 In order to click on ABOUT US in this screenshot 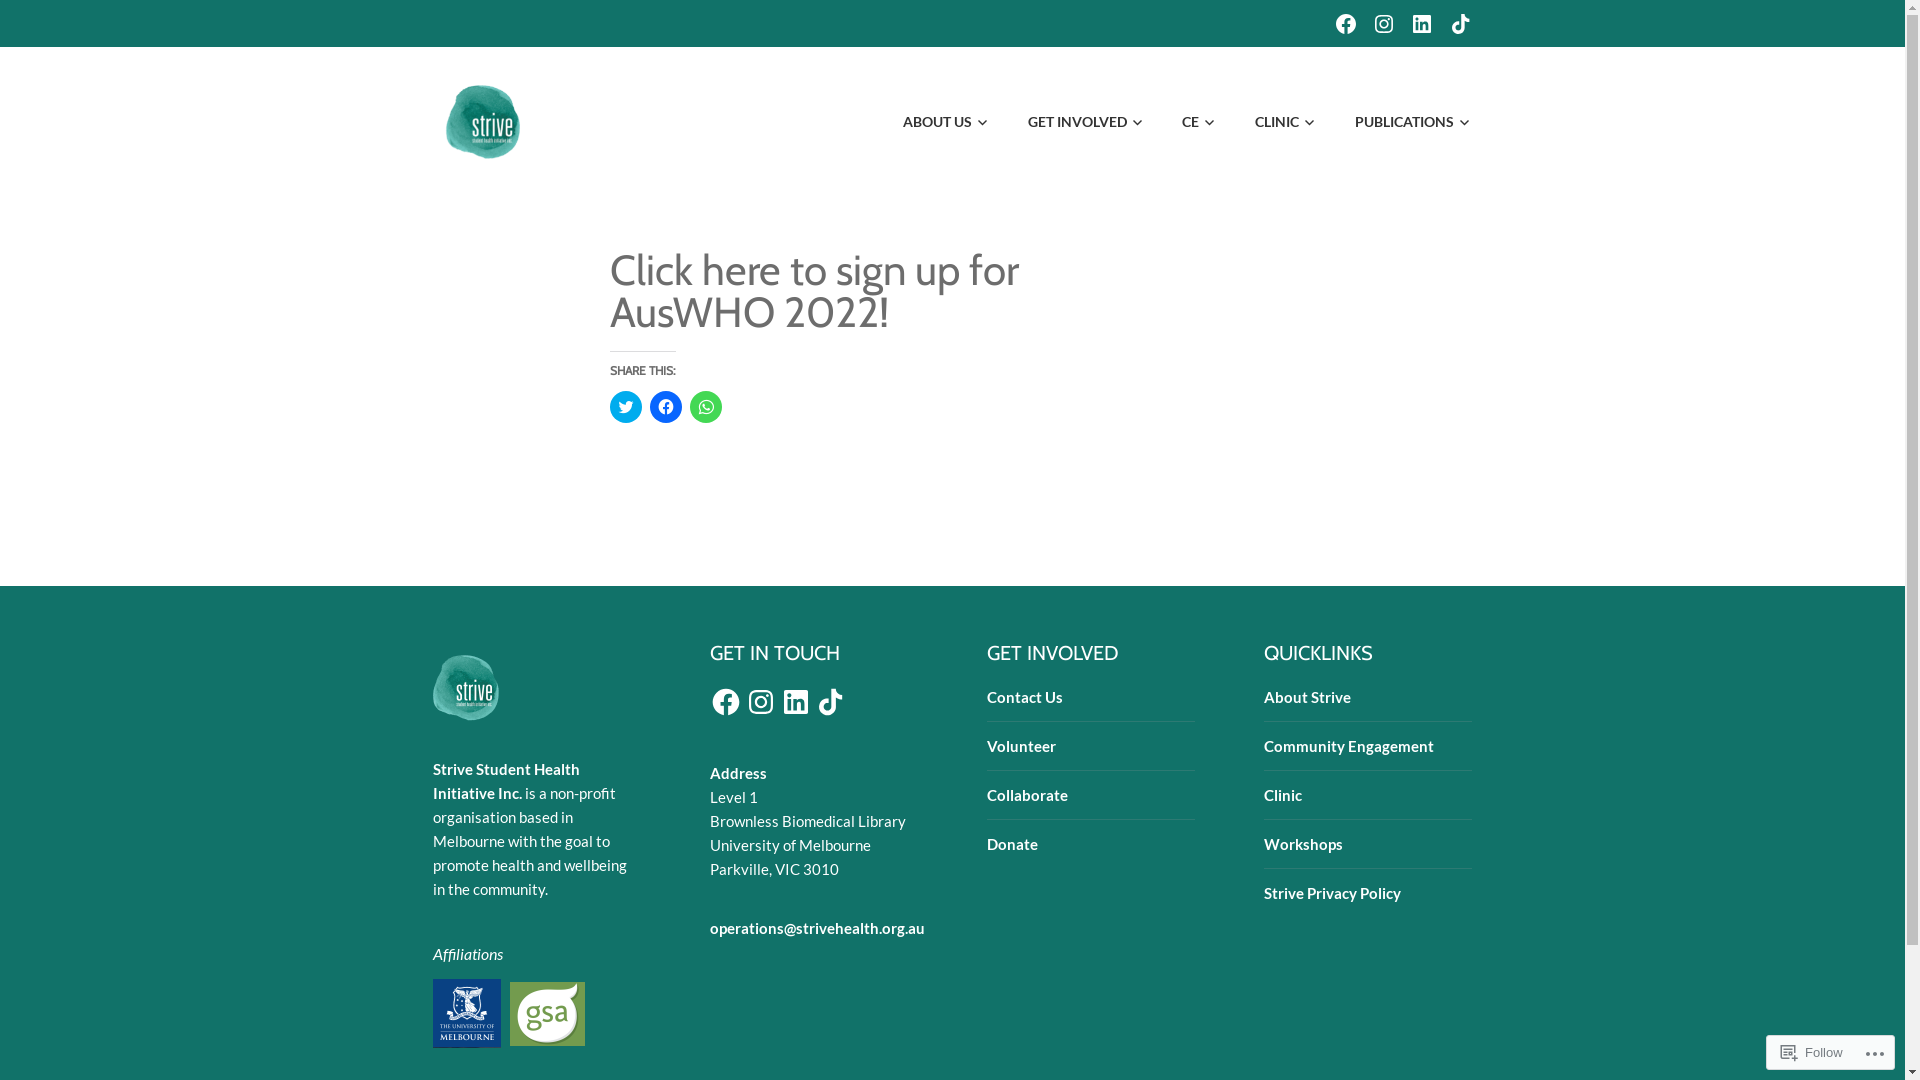, I will do `click(931, 122)`.